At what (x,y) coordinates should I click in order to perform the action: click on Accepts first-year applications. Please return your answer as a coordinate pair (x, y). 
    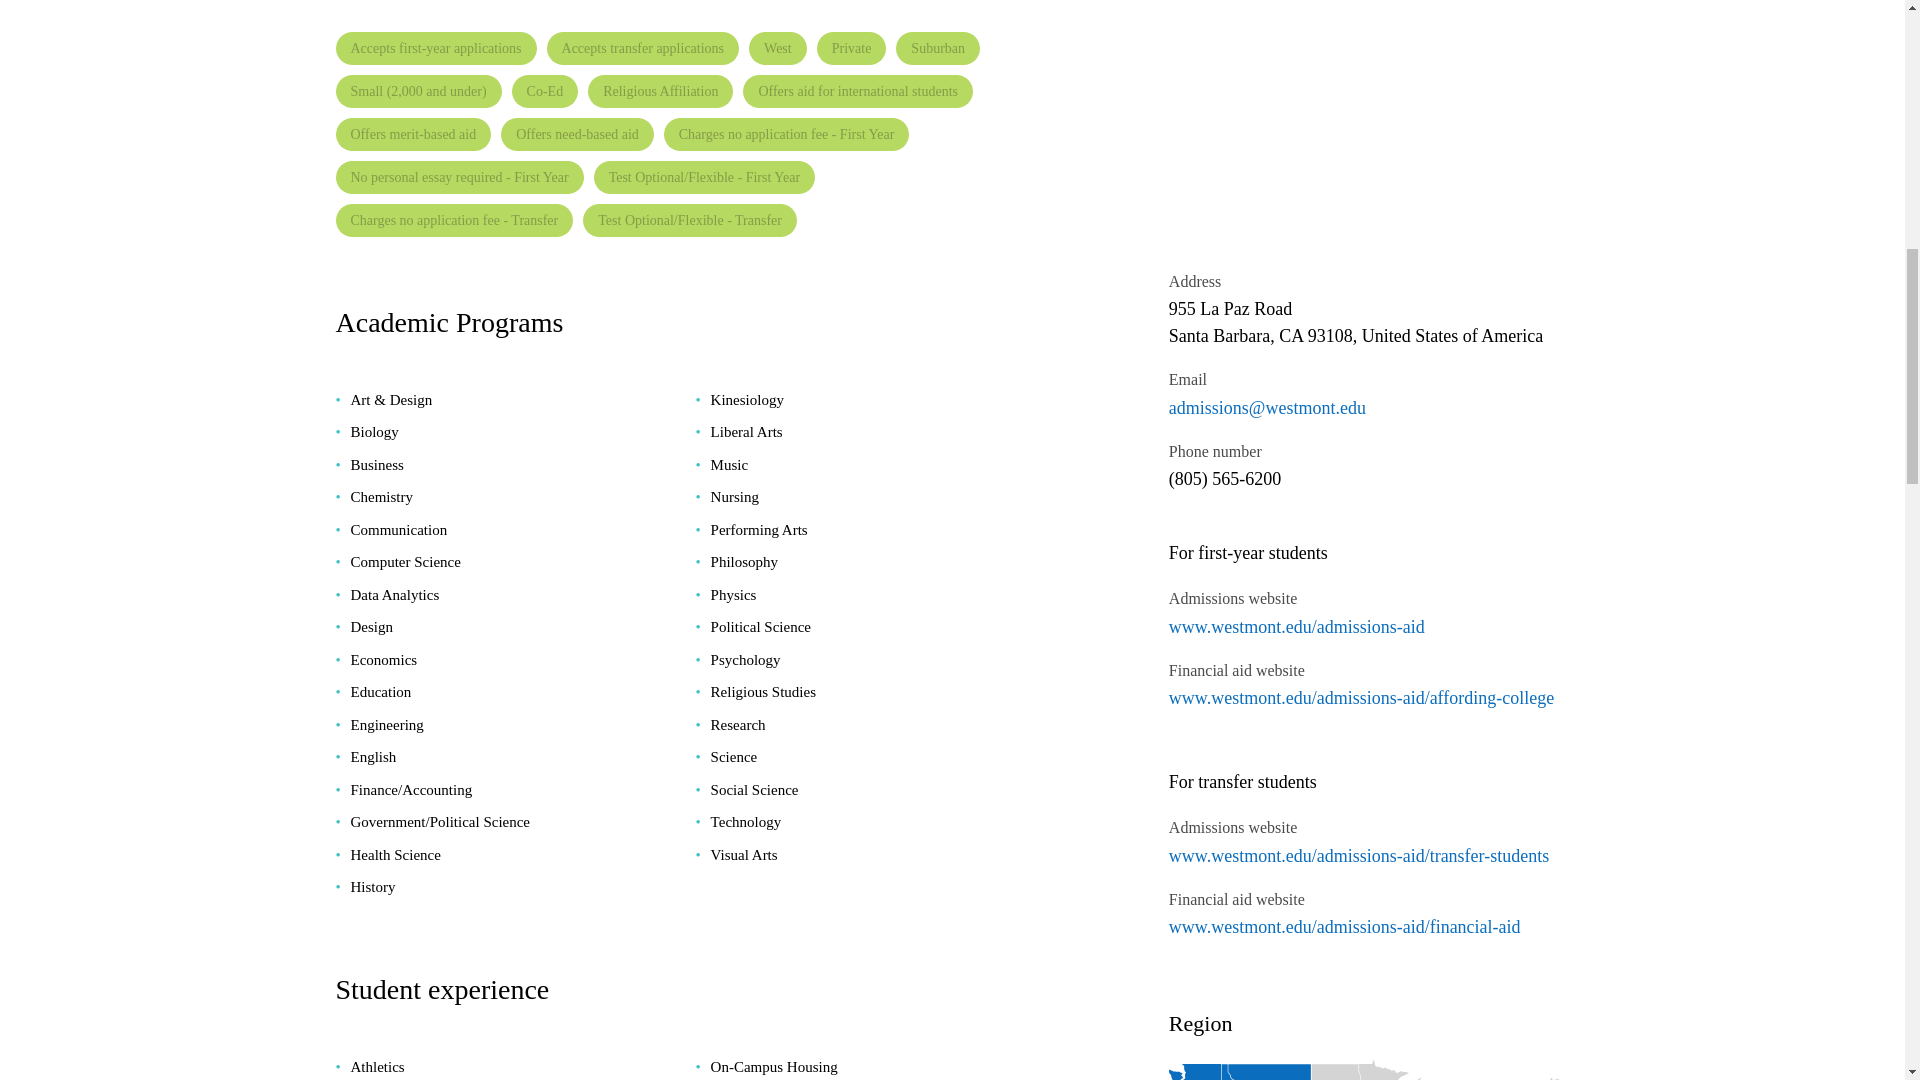
    Looking at the image, I should click on (436, 48).